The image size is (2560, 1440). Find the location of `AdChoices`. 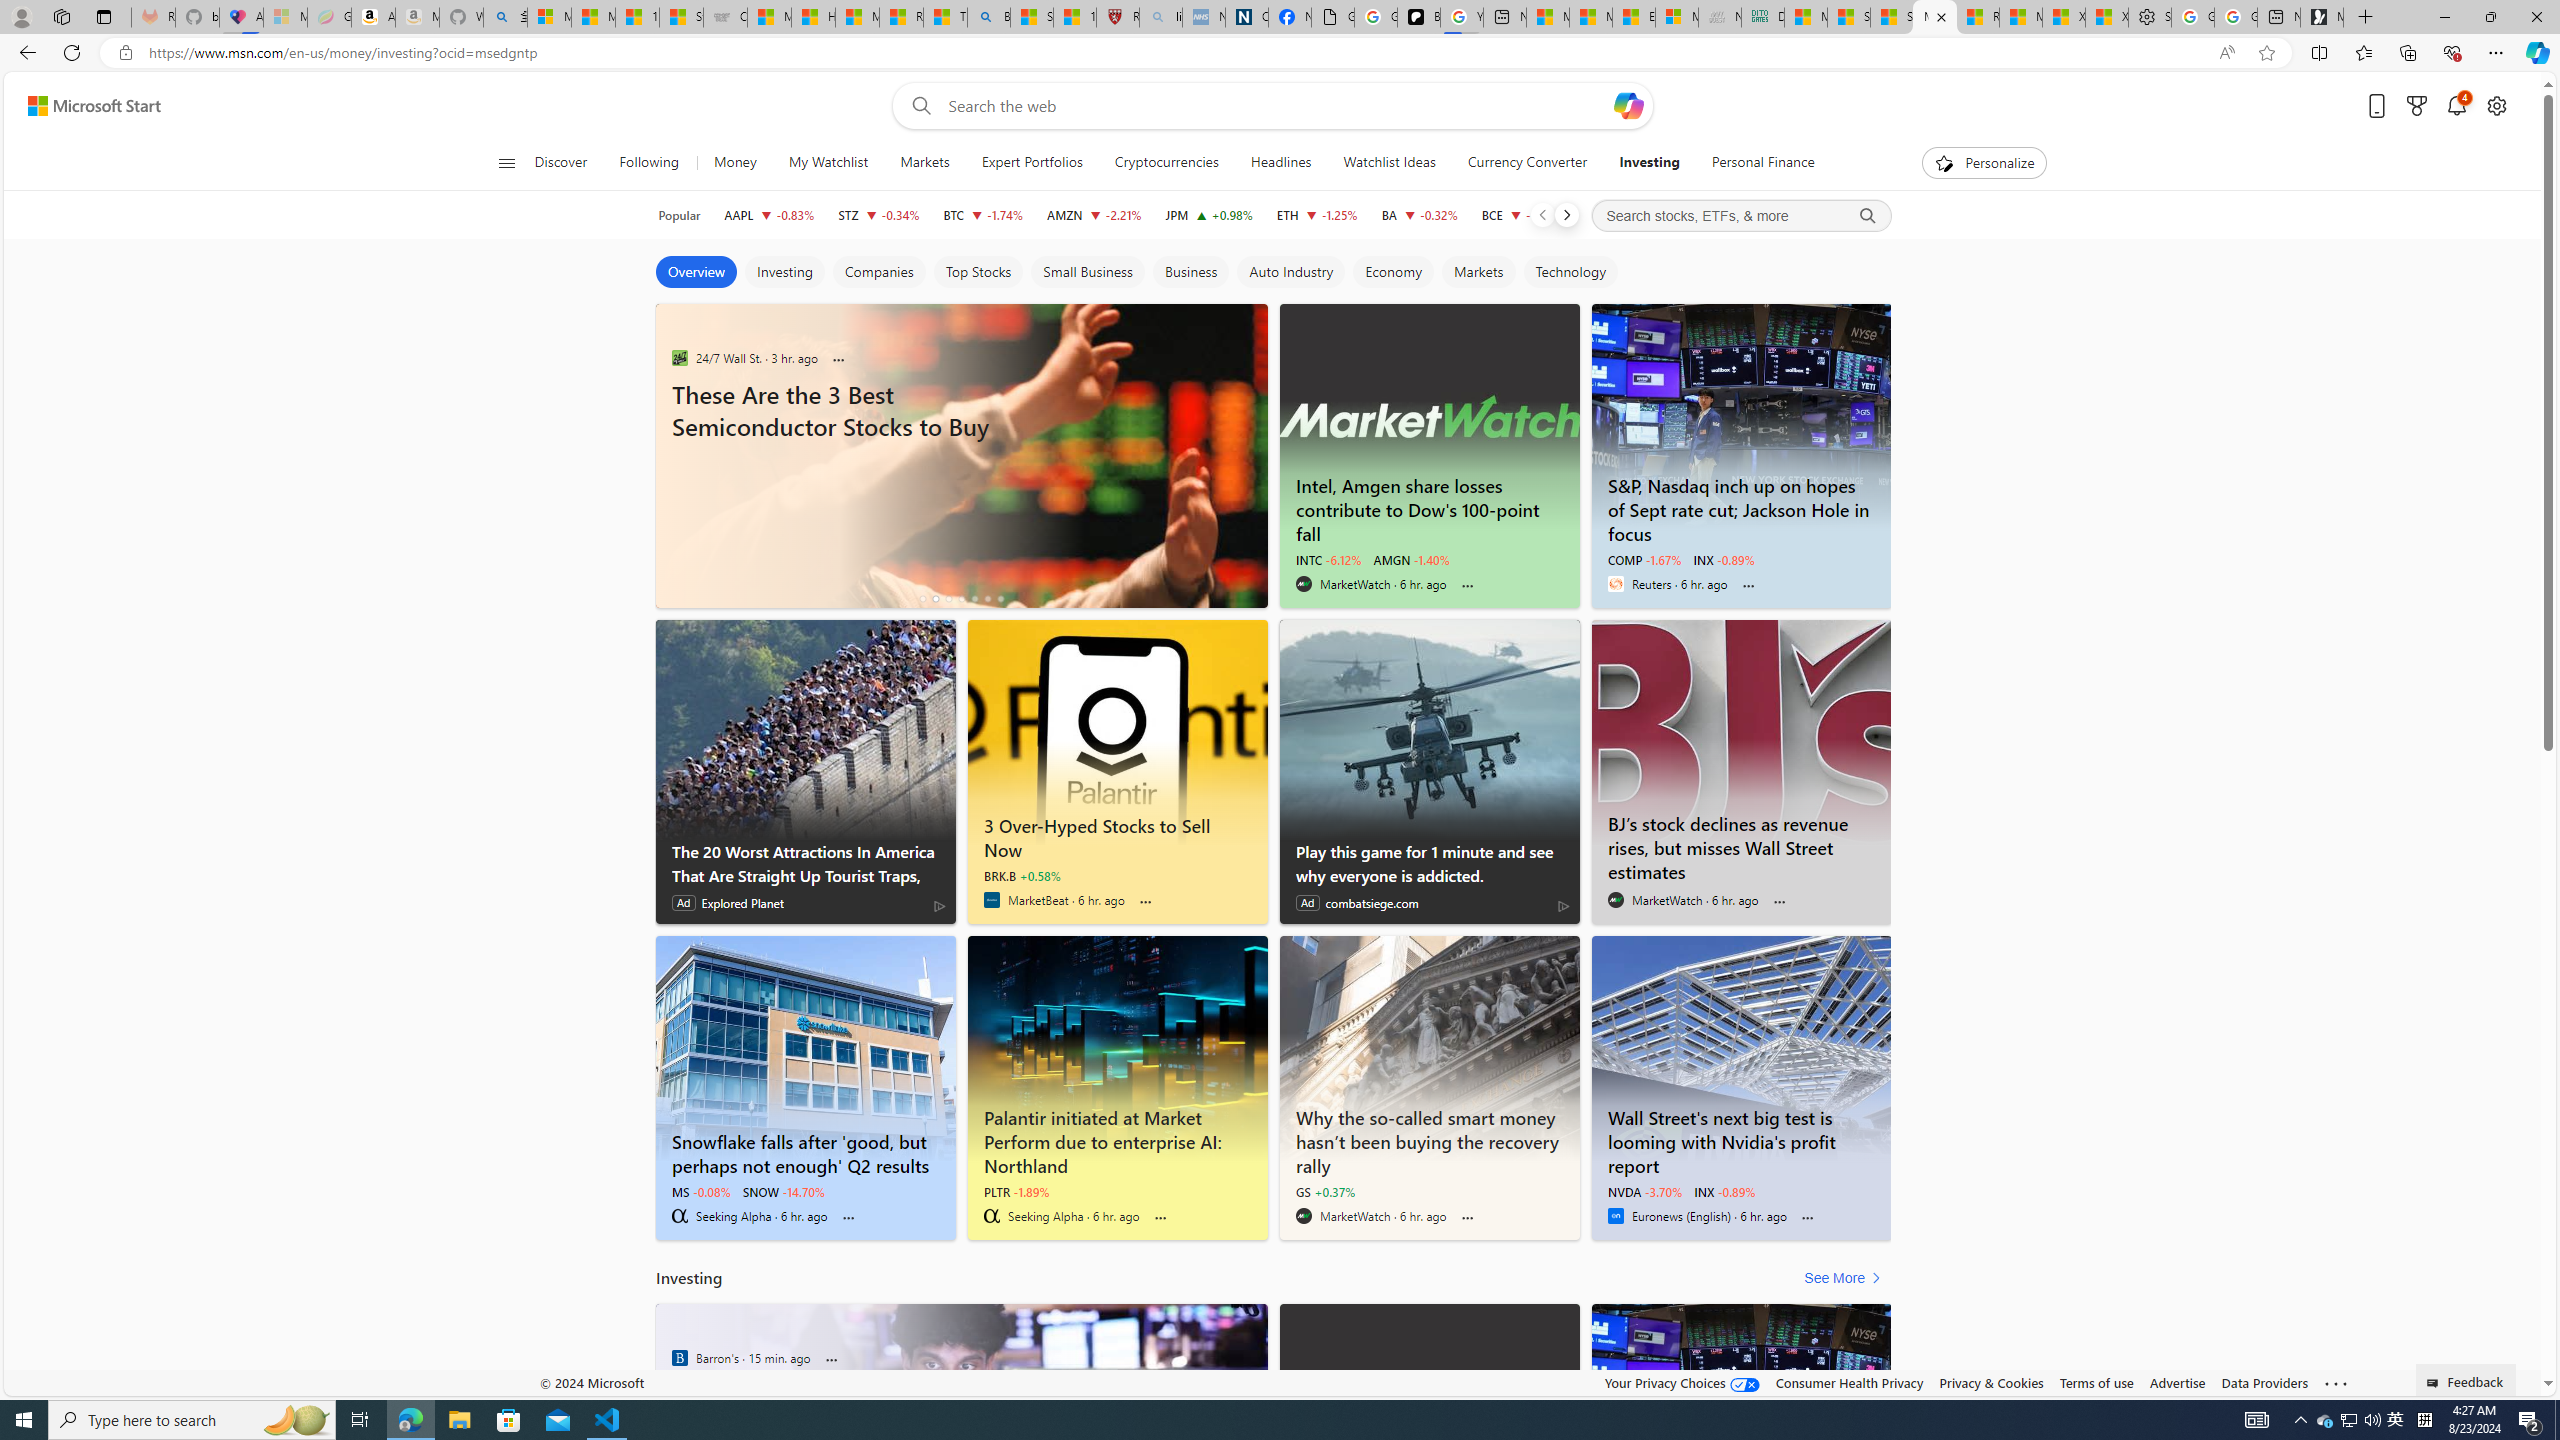

AdChoices is located at coordinates (1562, 905).